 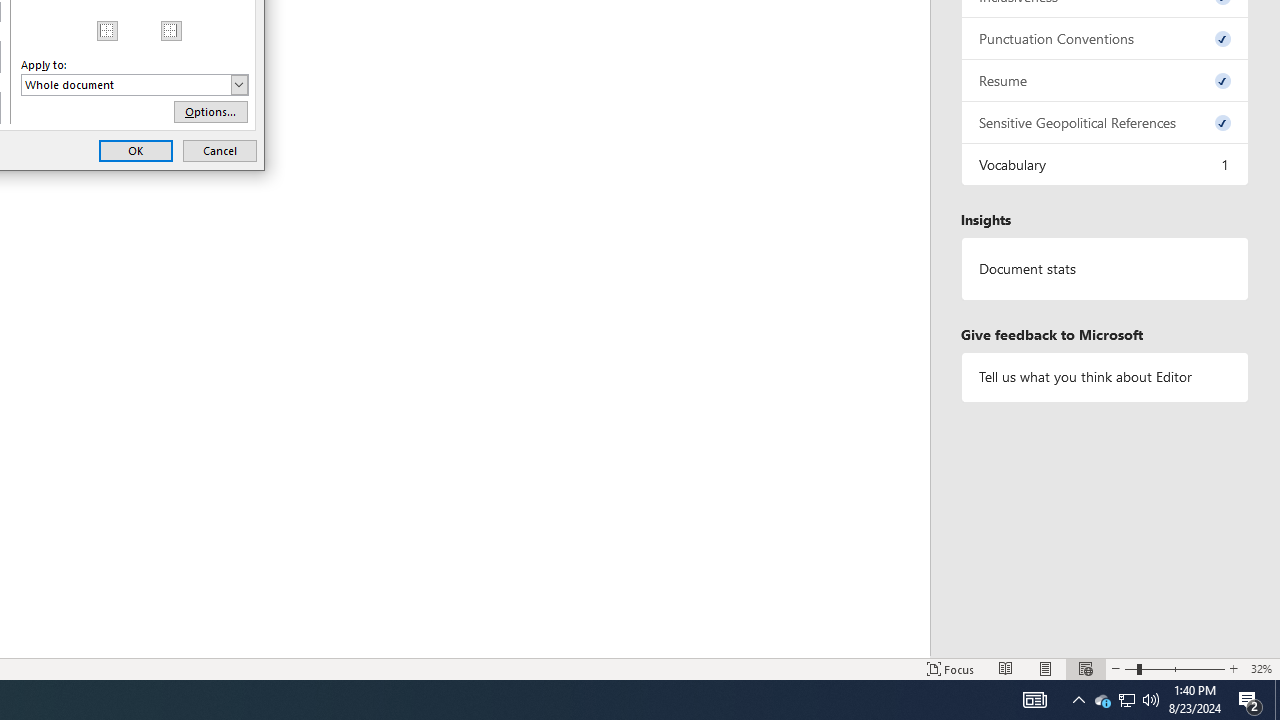 What do you see at coordinates (136, 150) in the screenshot?
I see `OK` at bounding box center [136, 150].